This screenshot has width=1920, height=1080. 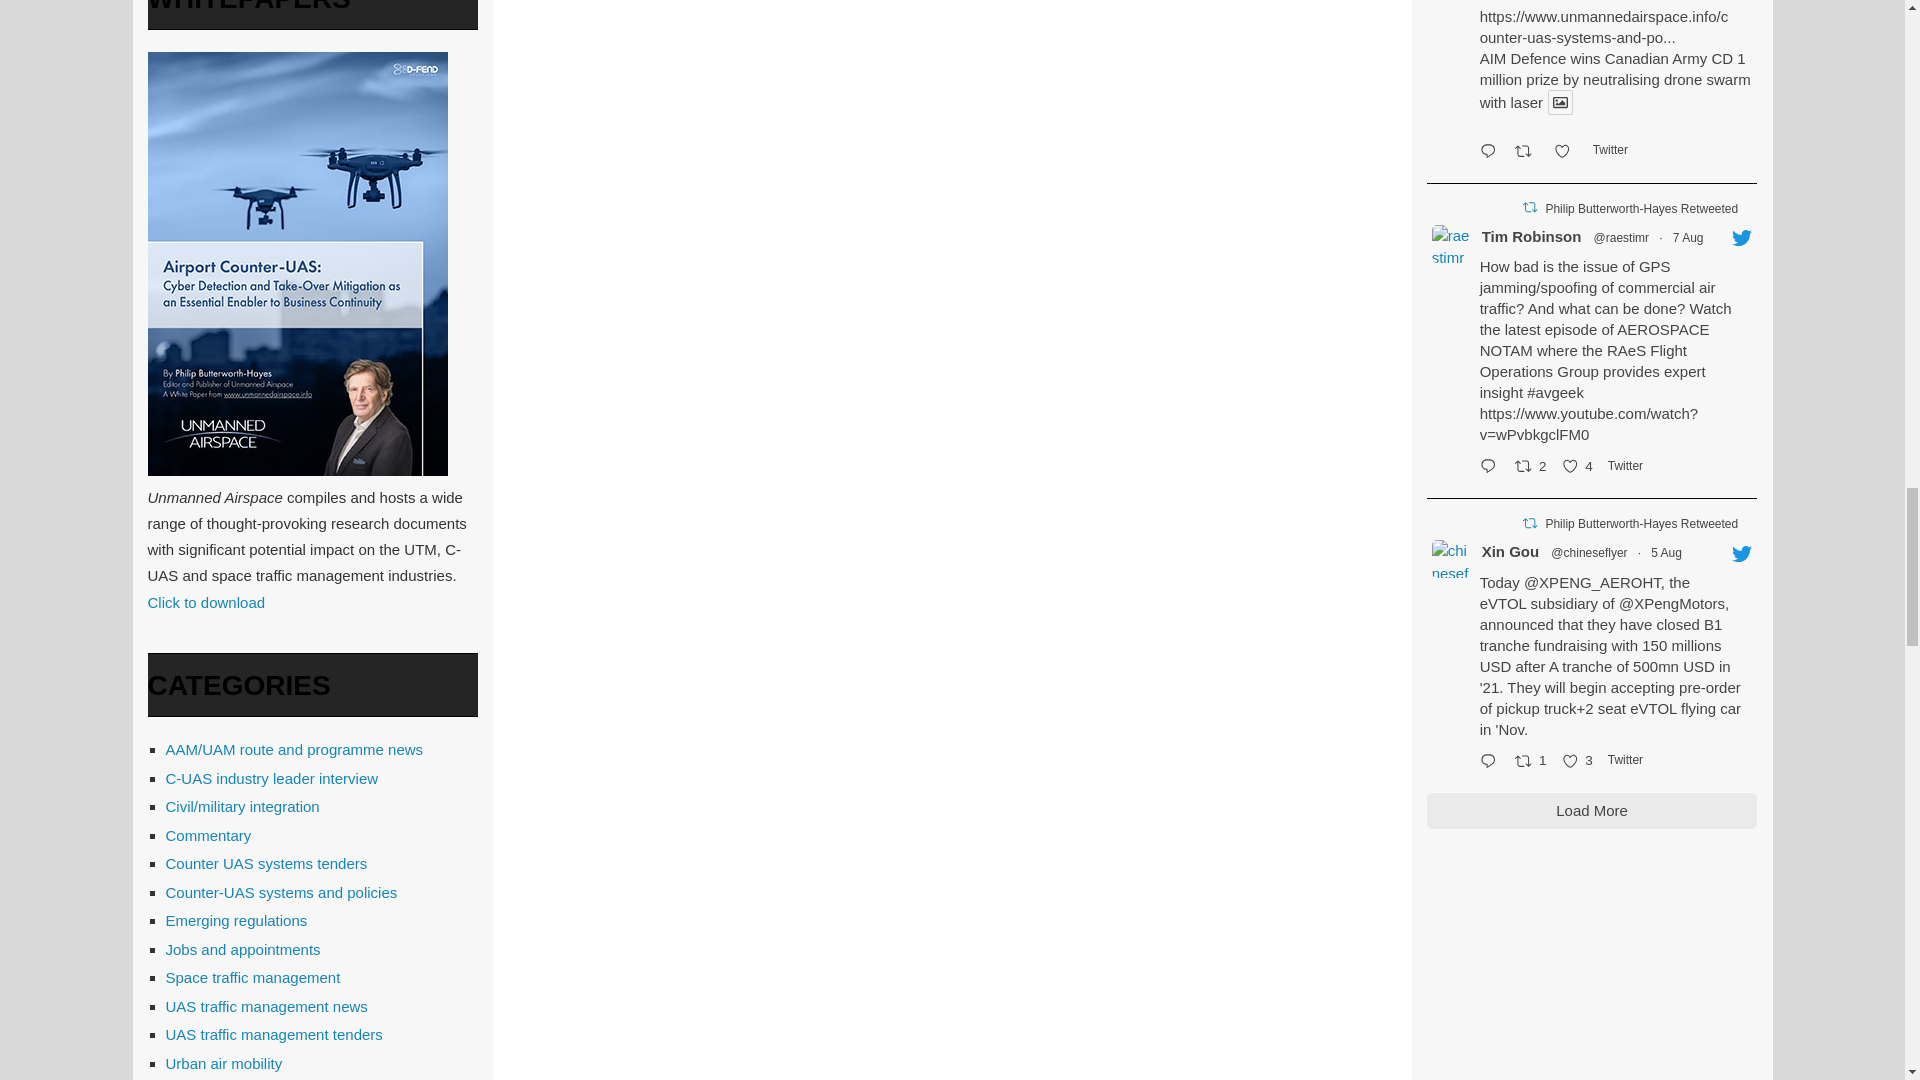 I want to click on Click to download, so click(x=206, y=602).